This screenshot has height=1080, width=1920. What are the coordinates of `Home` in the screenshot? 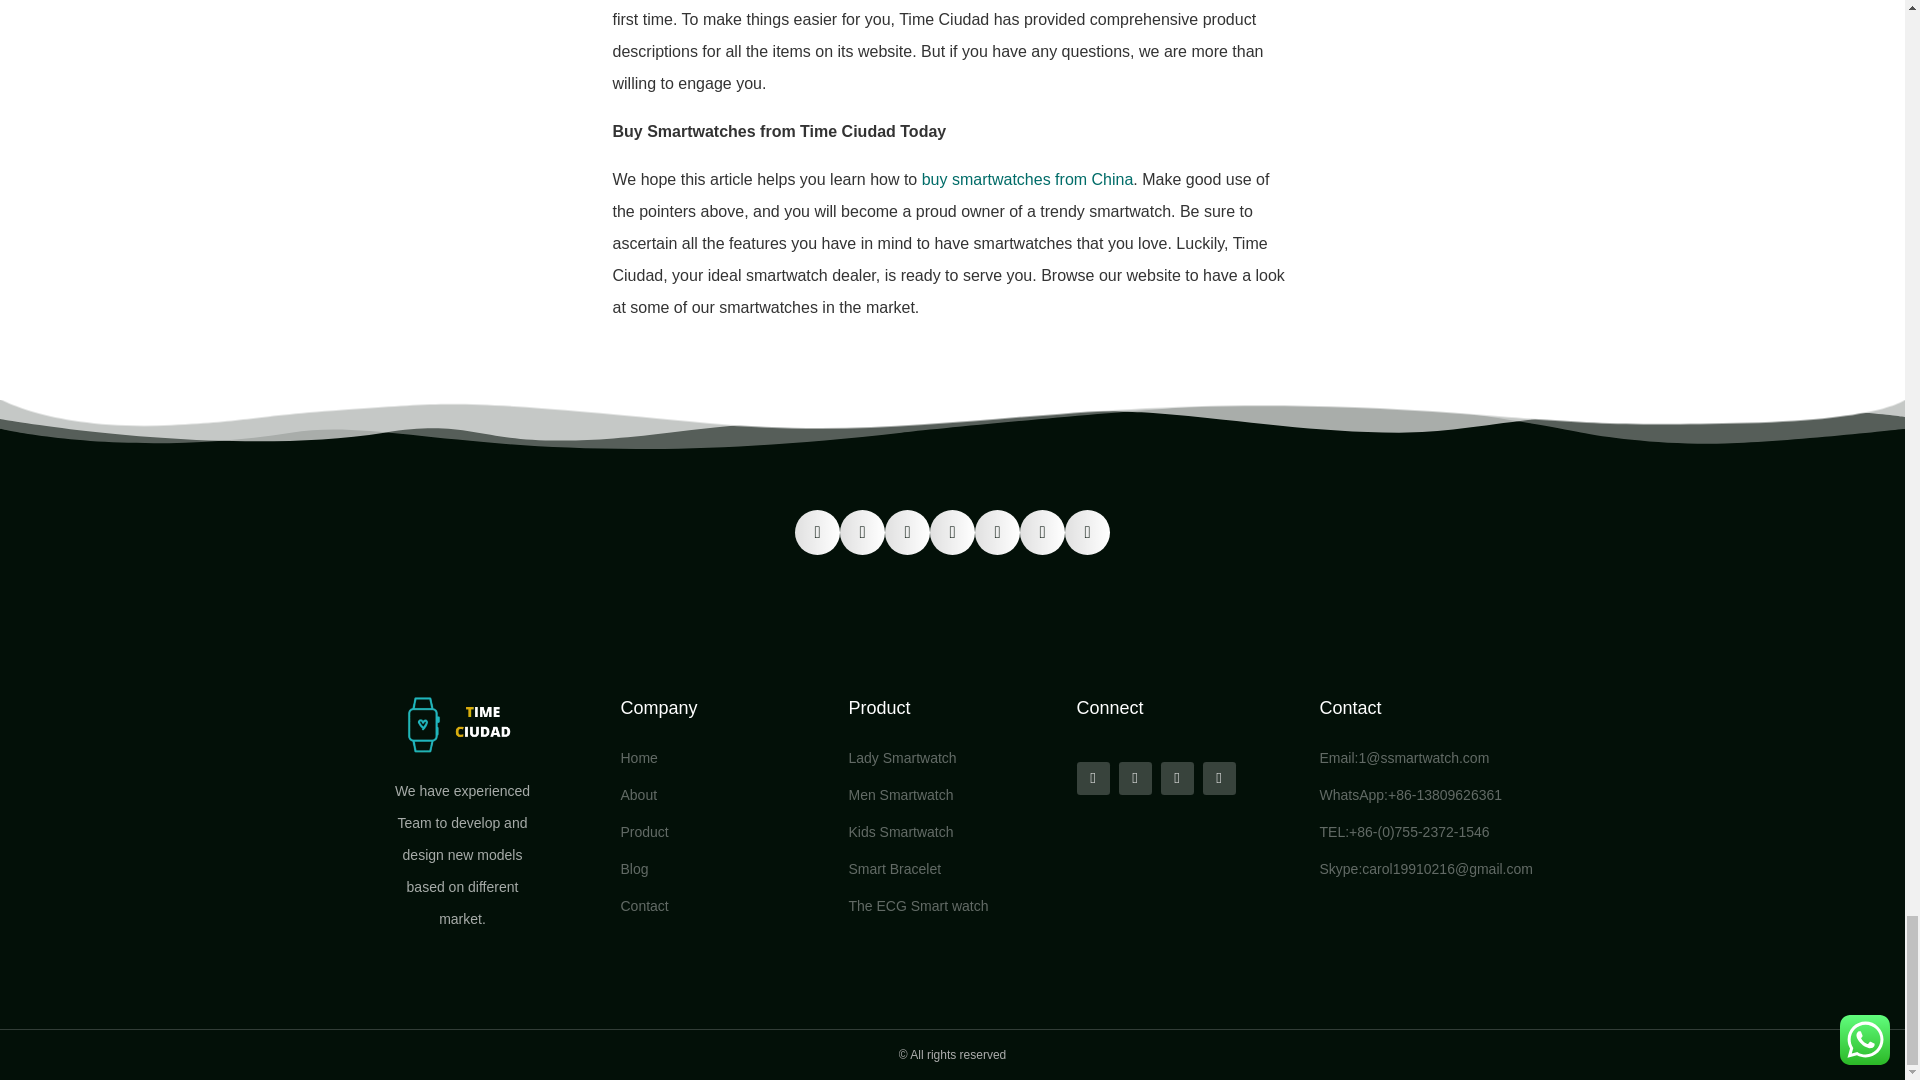 It's located at (724, 758).